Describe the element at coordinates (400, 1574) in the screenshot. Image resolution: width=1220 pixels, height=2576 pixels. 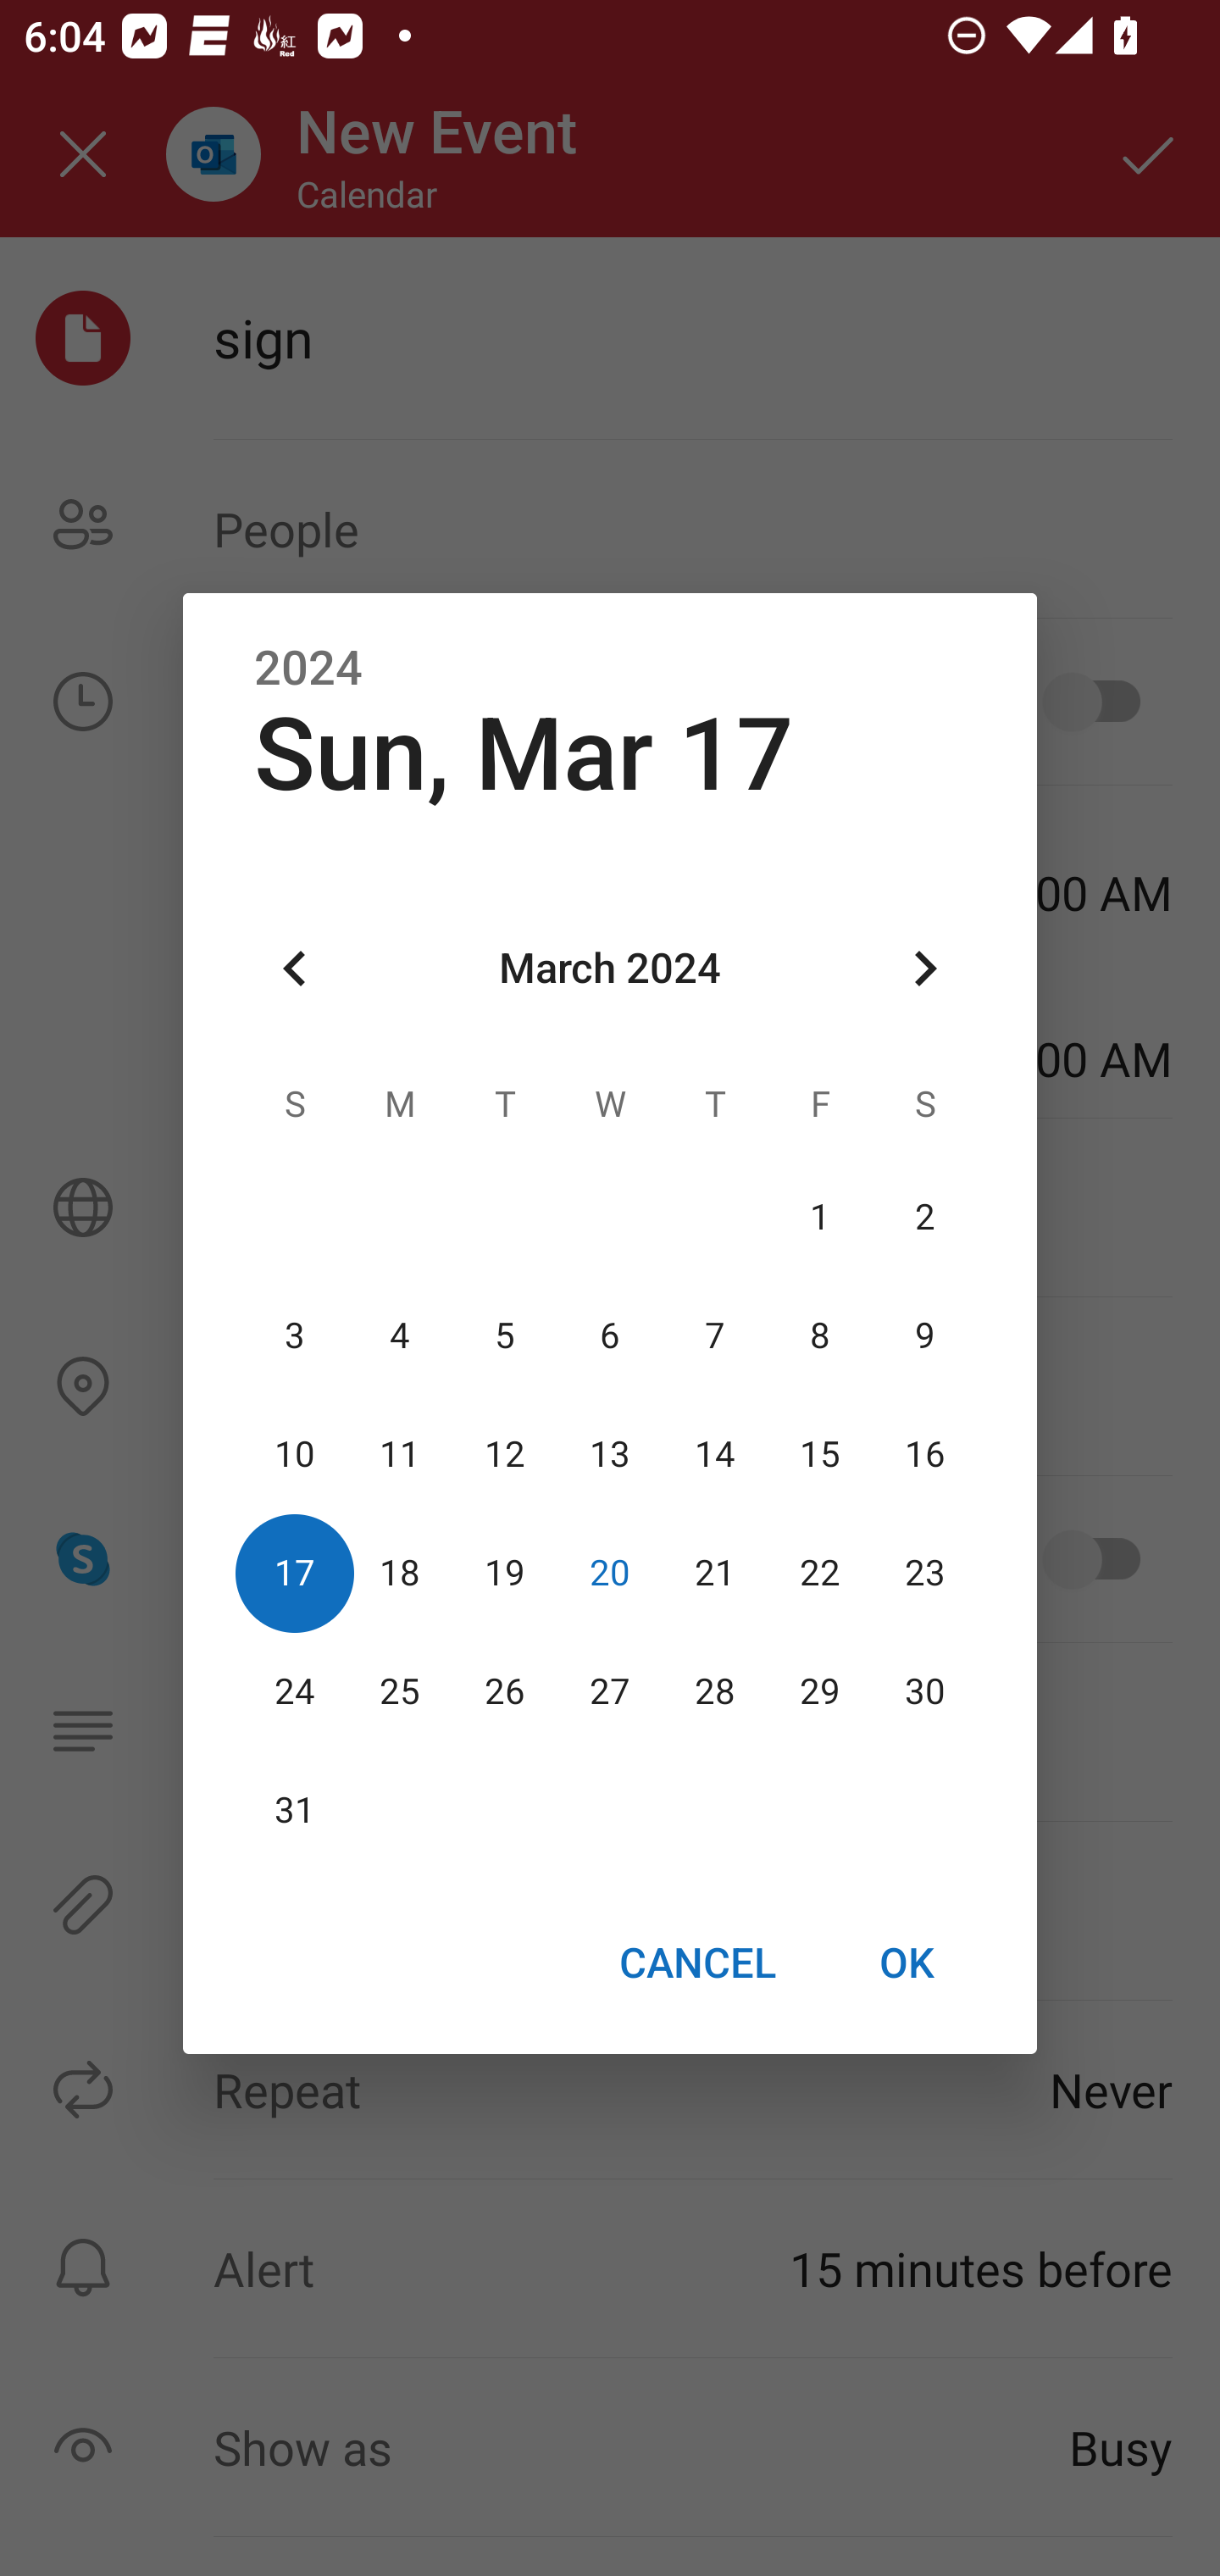
I see `18 18 March 2024` at that location.